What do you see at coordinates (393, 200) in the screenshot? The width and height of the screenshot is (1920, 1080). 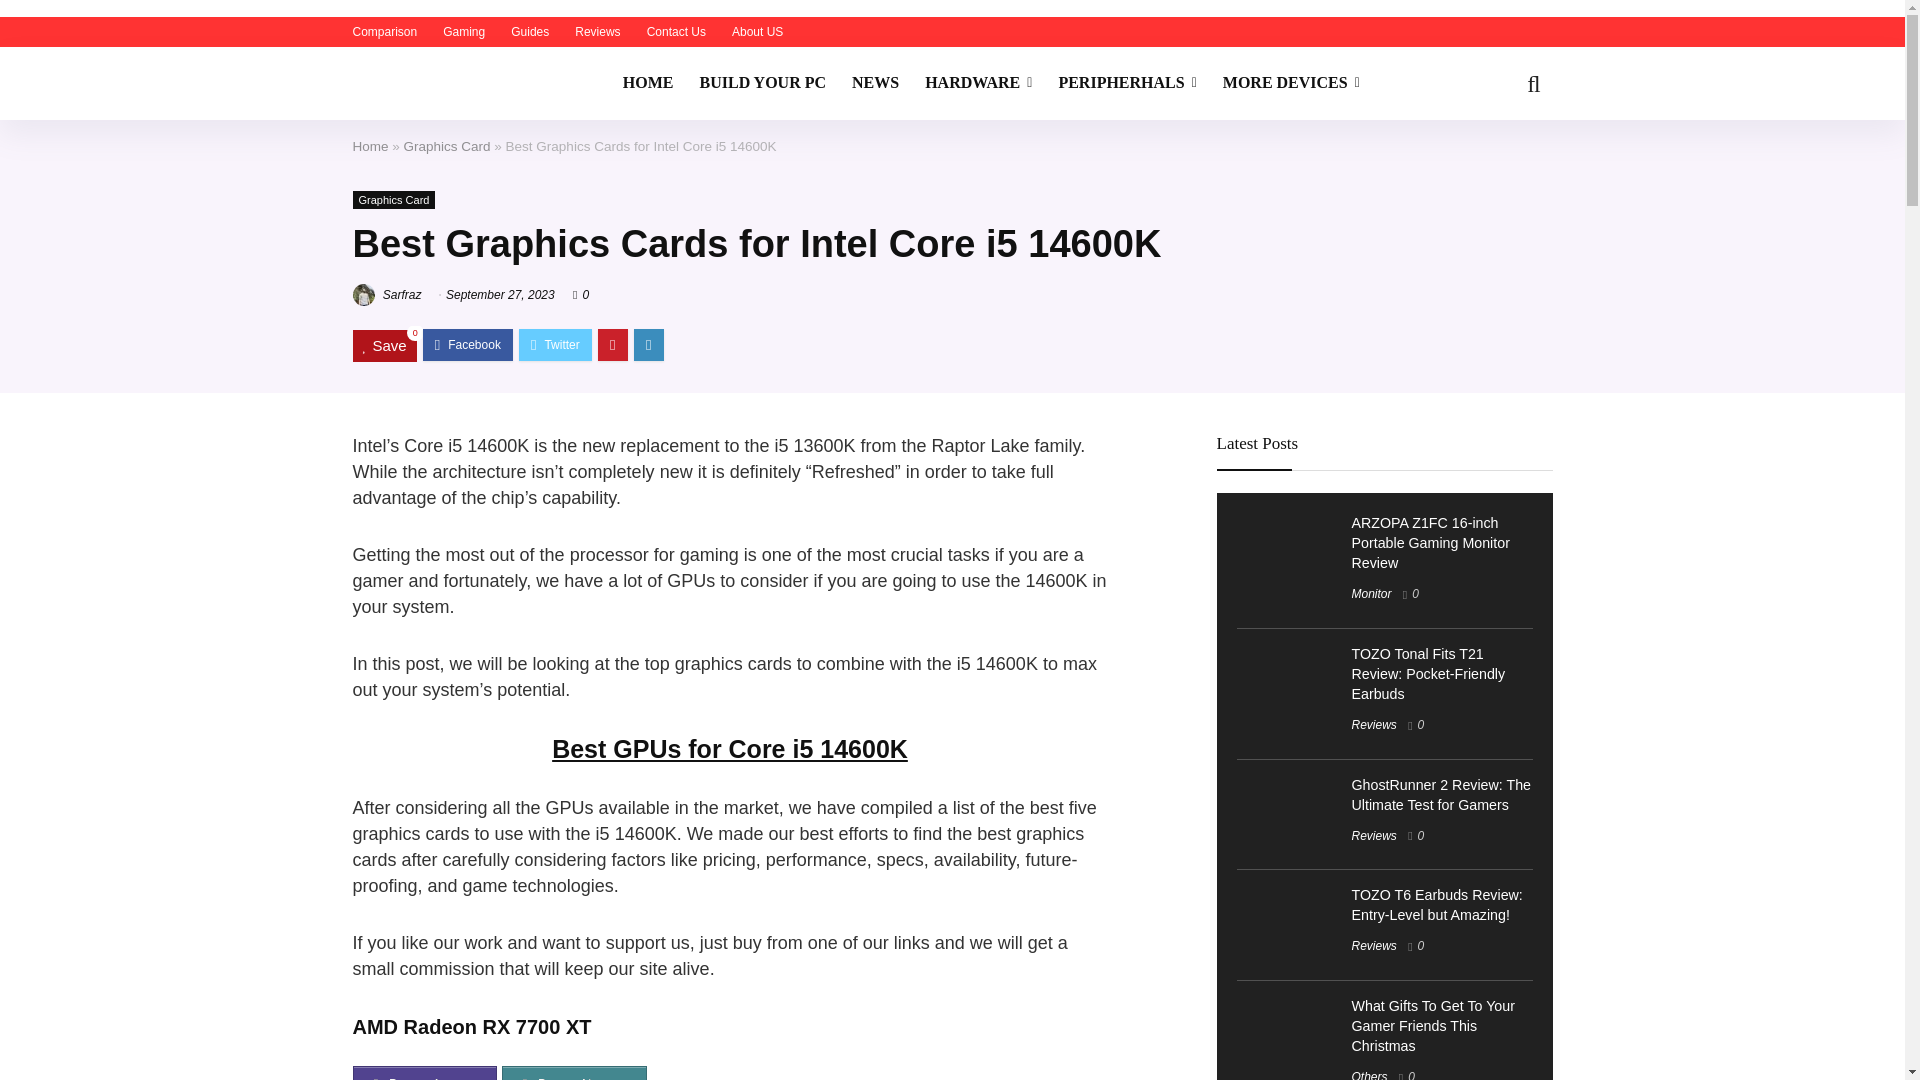 I see `View all posts in Graphics Card` at bounding box center [393, 200].